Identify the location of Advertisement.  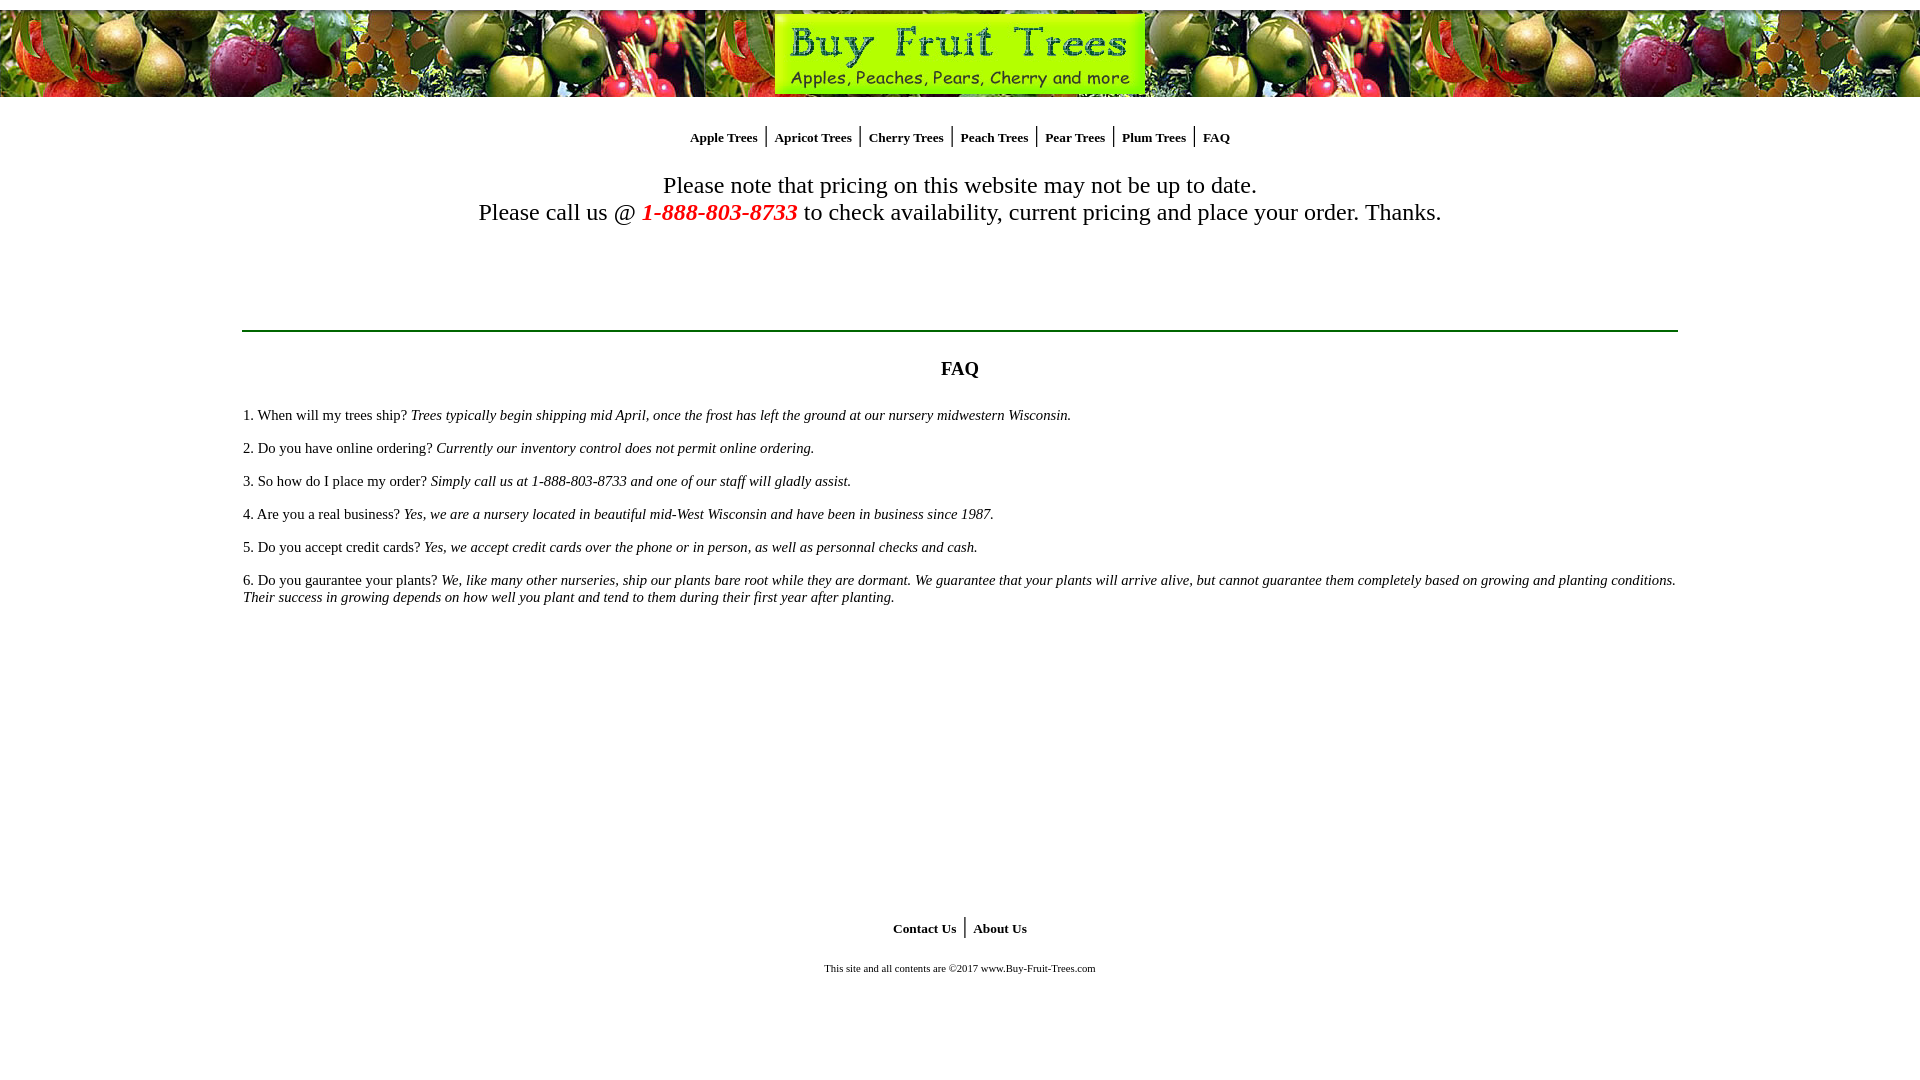
(960, 296).